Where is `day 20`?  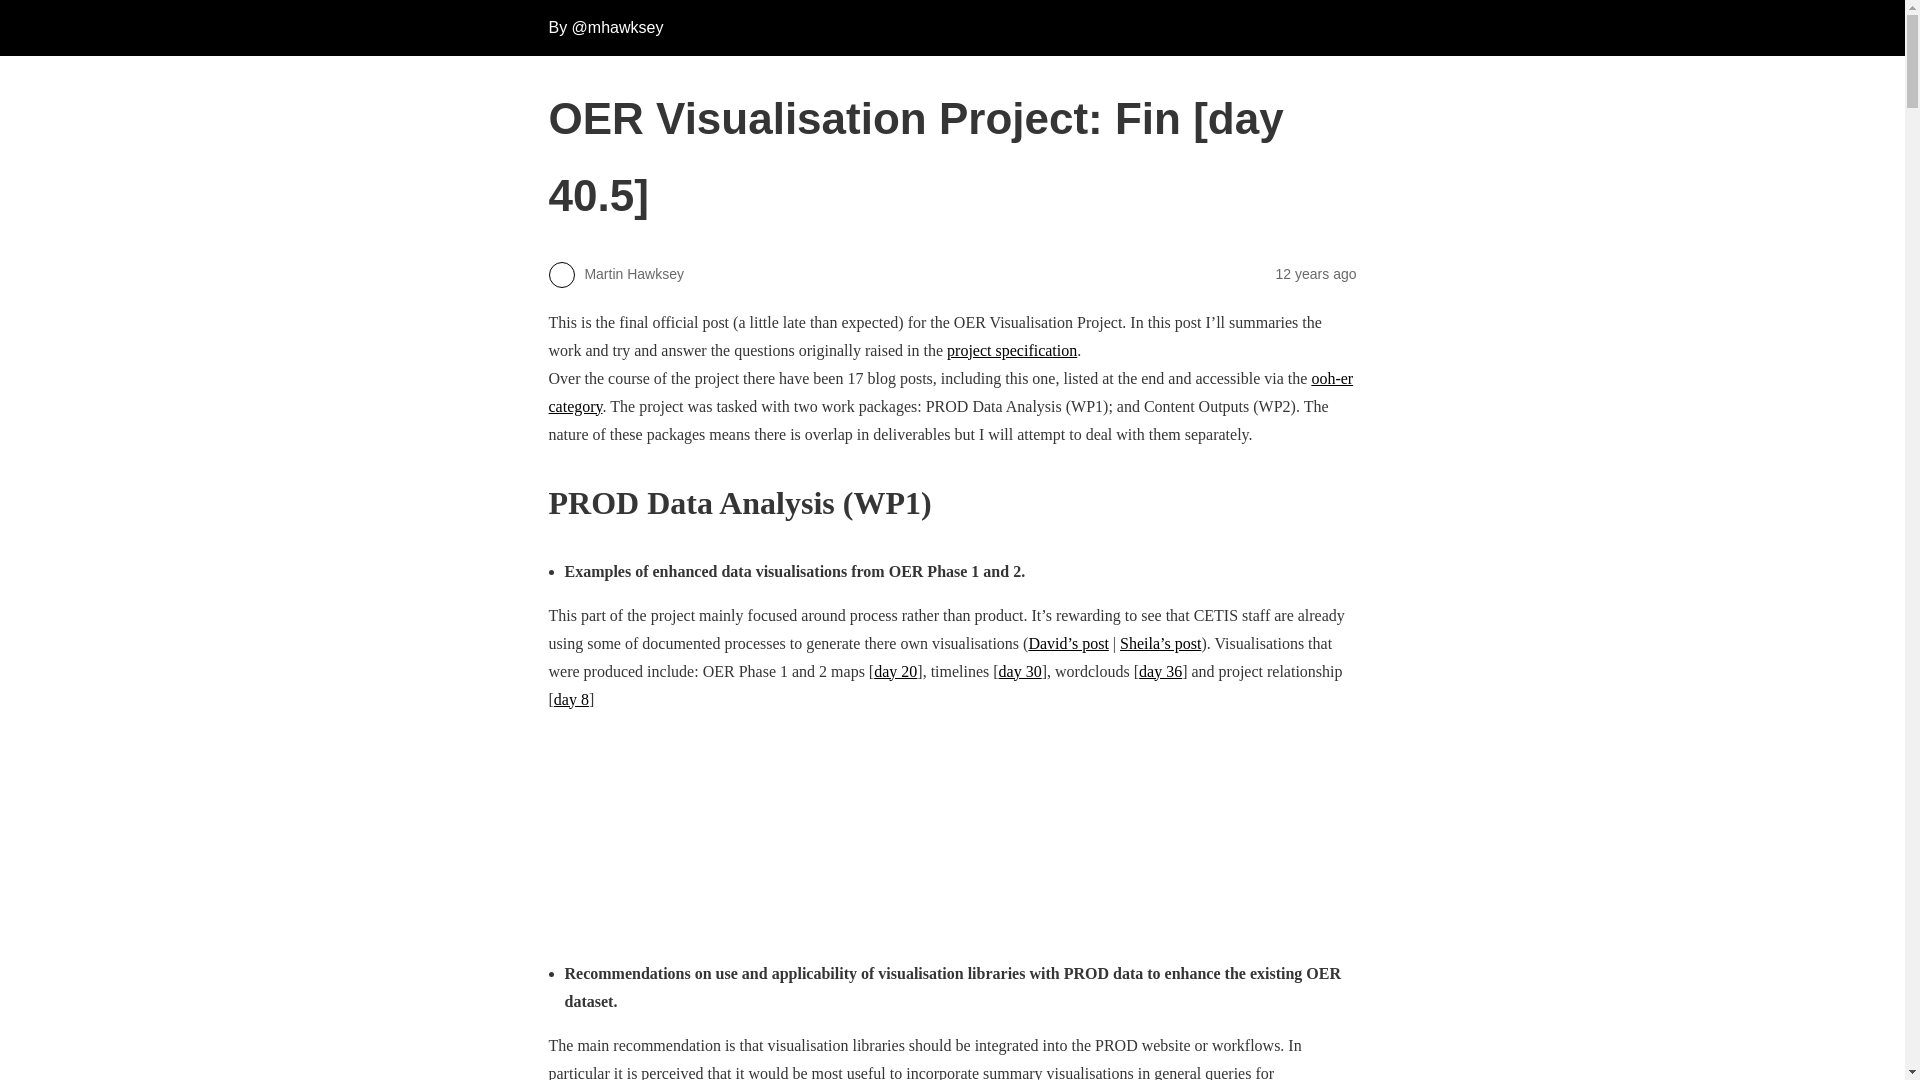 day 20 is located at coordinates (895, 672).